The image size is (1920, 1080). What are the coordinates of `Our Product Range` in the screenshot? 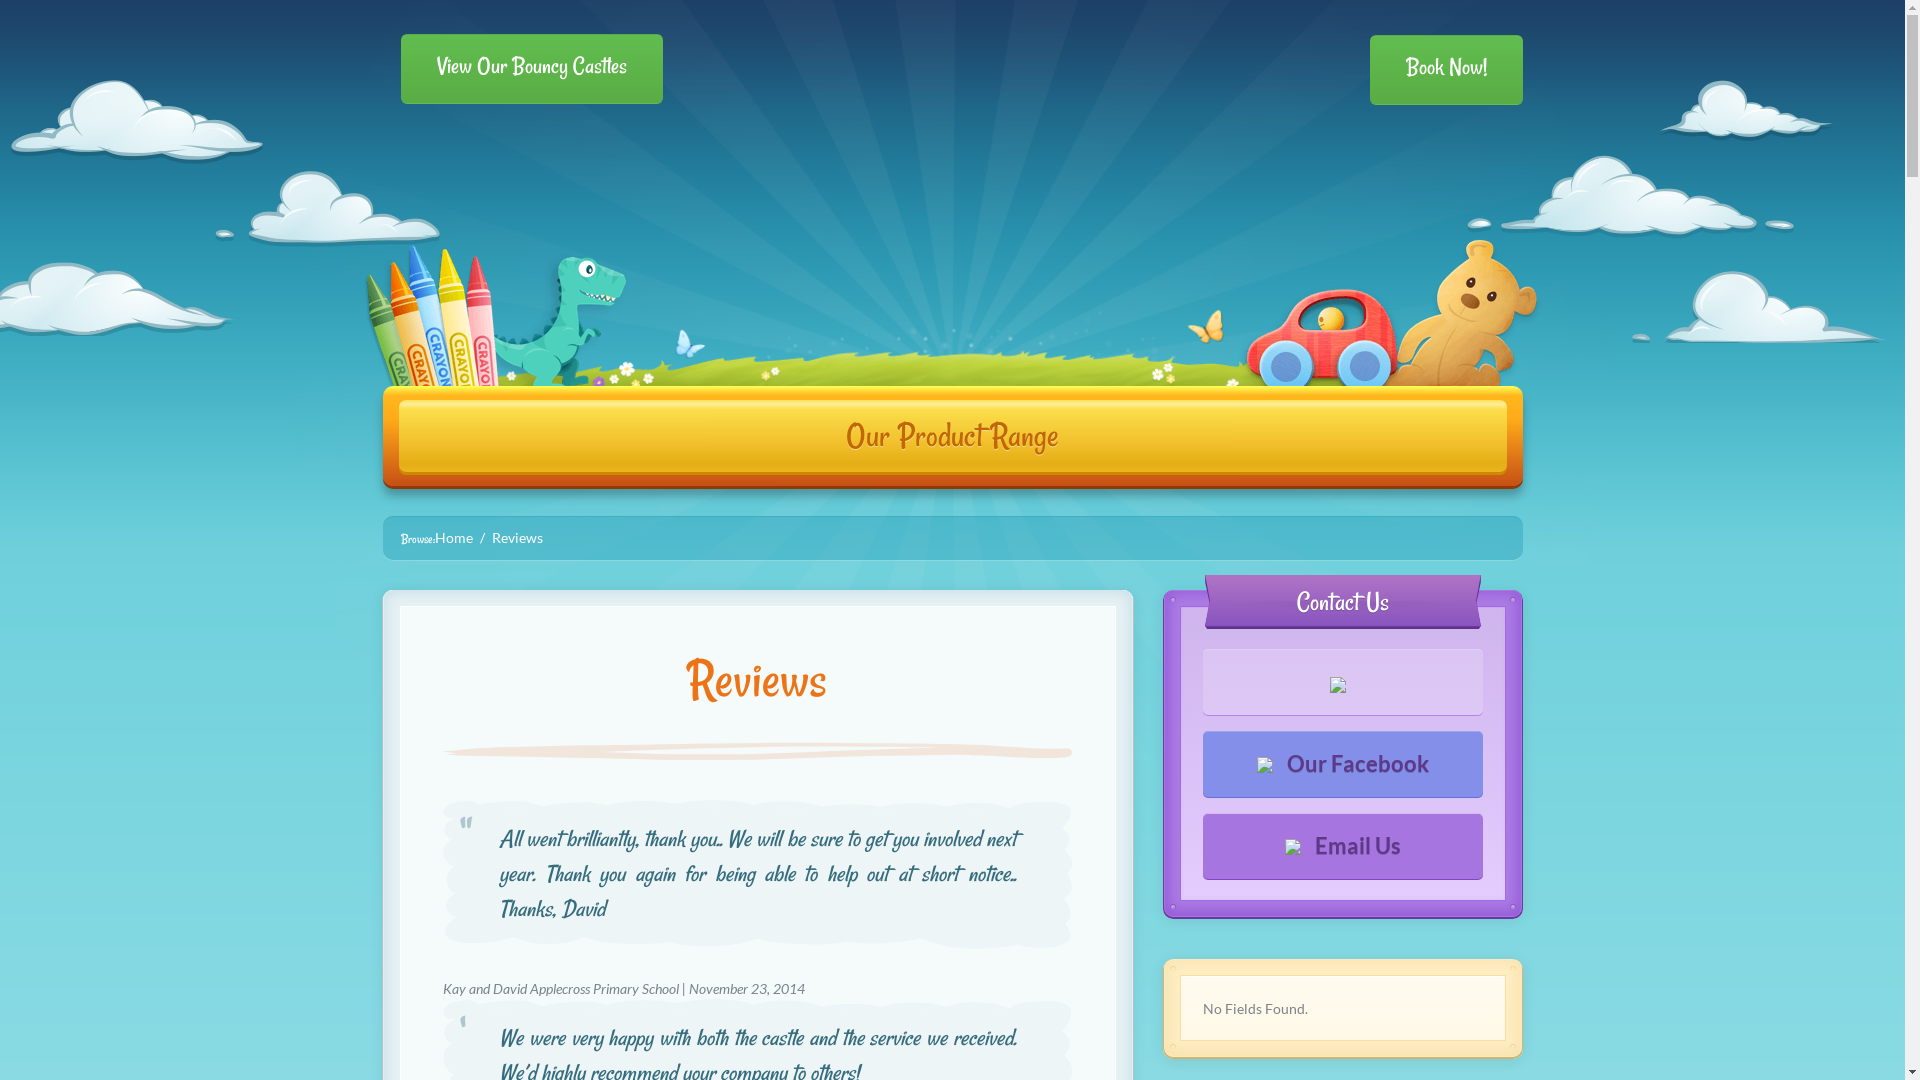 It's located at (952, 436).